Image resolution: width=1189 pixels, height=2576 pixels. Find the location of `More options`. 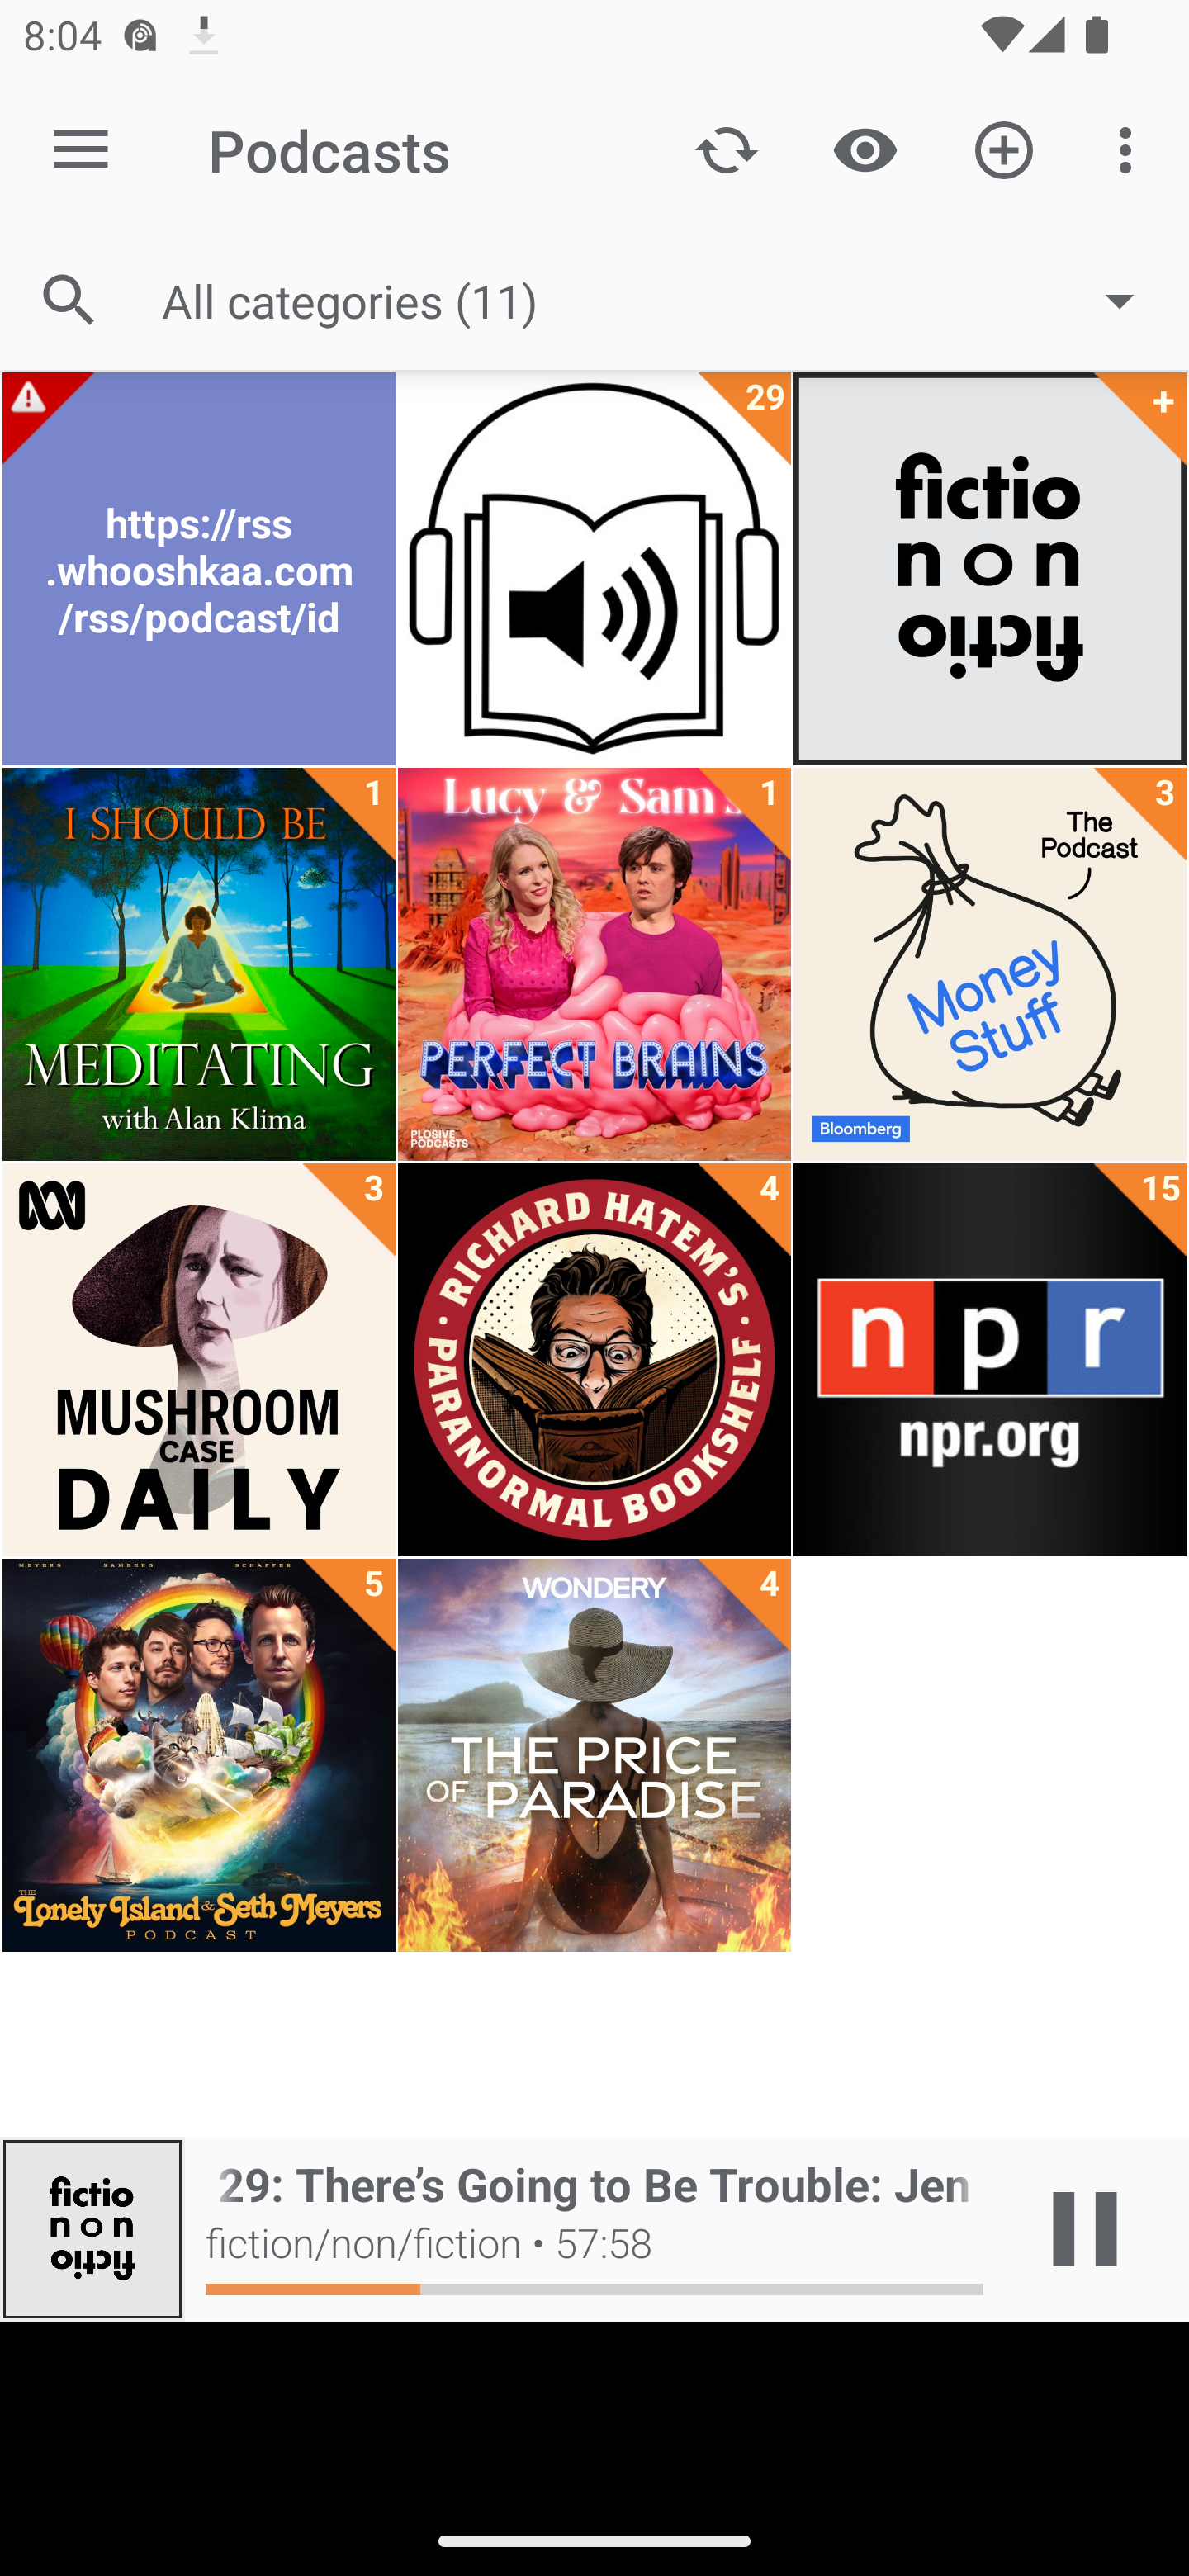

More options is located at coordinates (1131, 149).